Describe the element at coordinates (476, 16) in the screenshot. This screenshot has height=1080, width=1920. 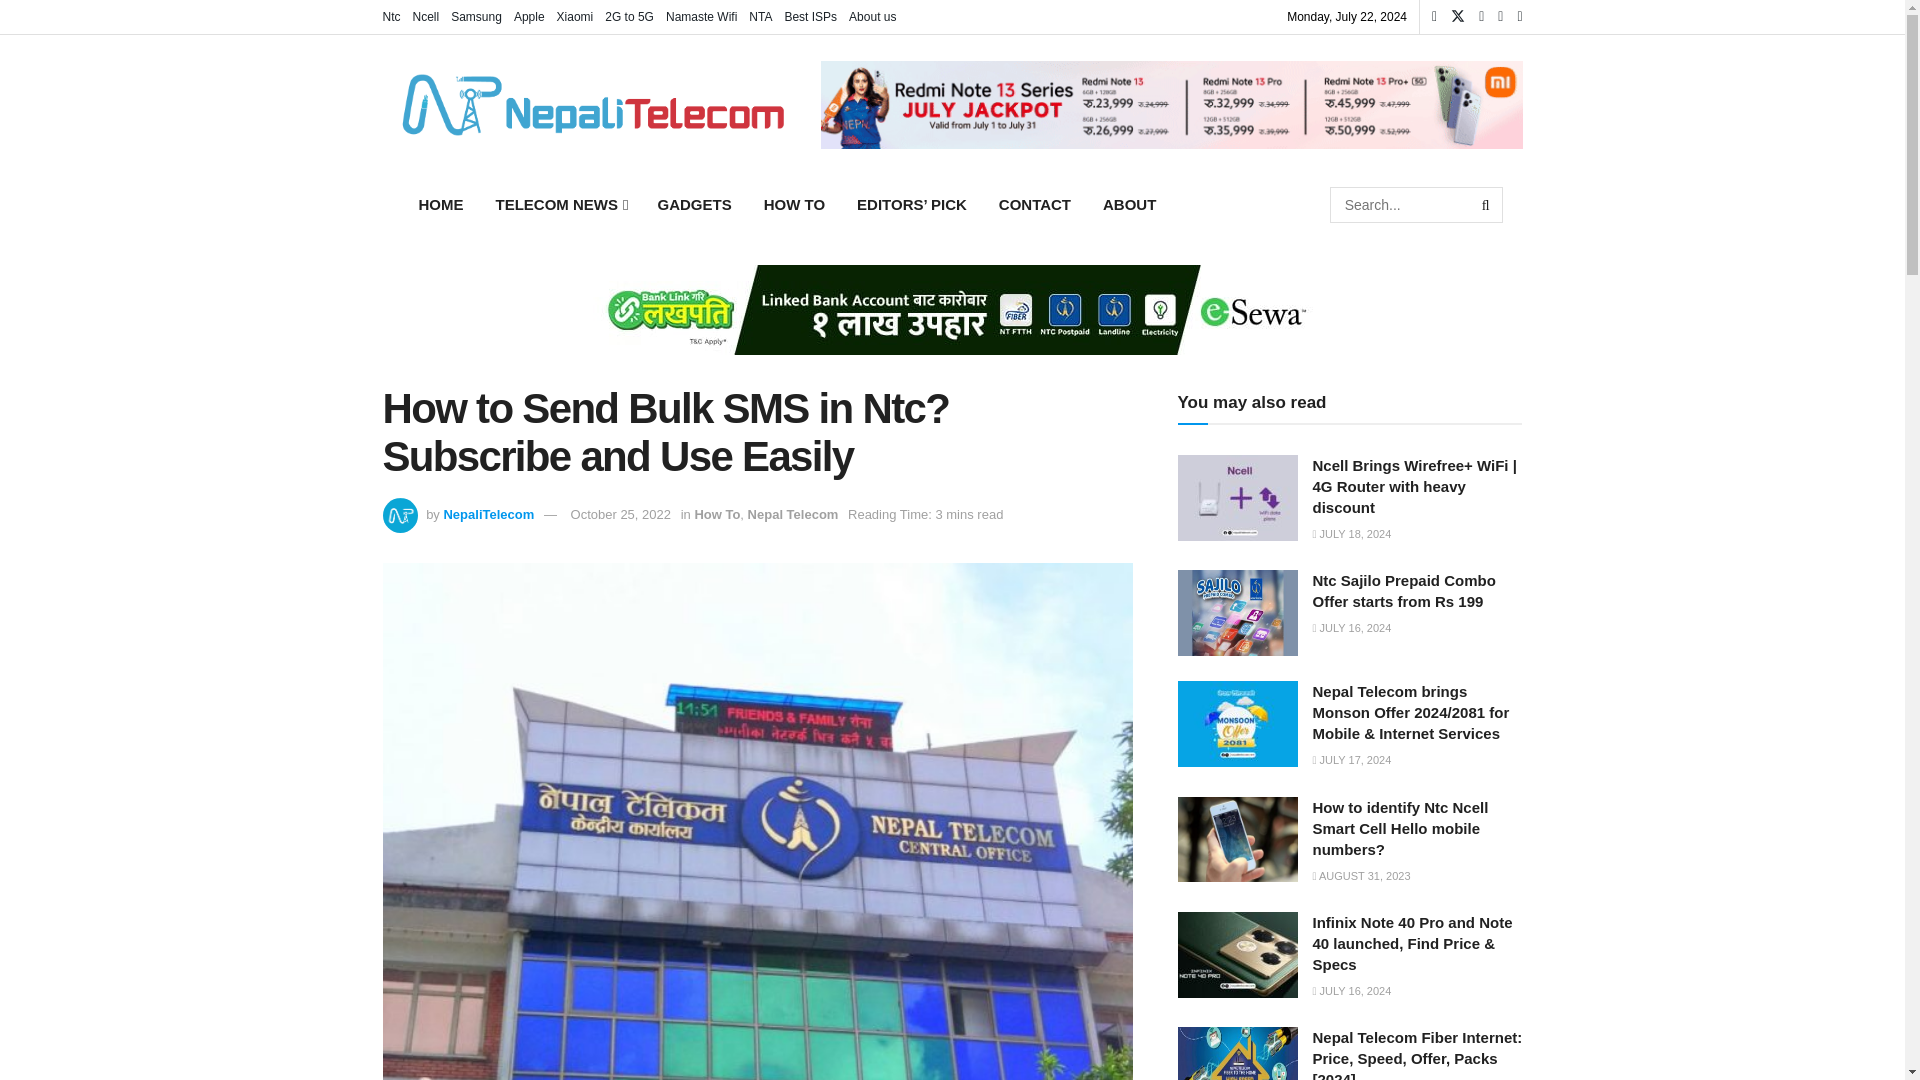
I see `Samsung` at that location.